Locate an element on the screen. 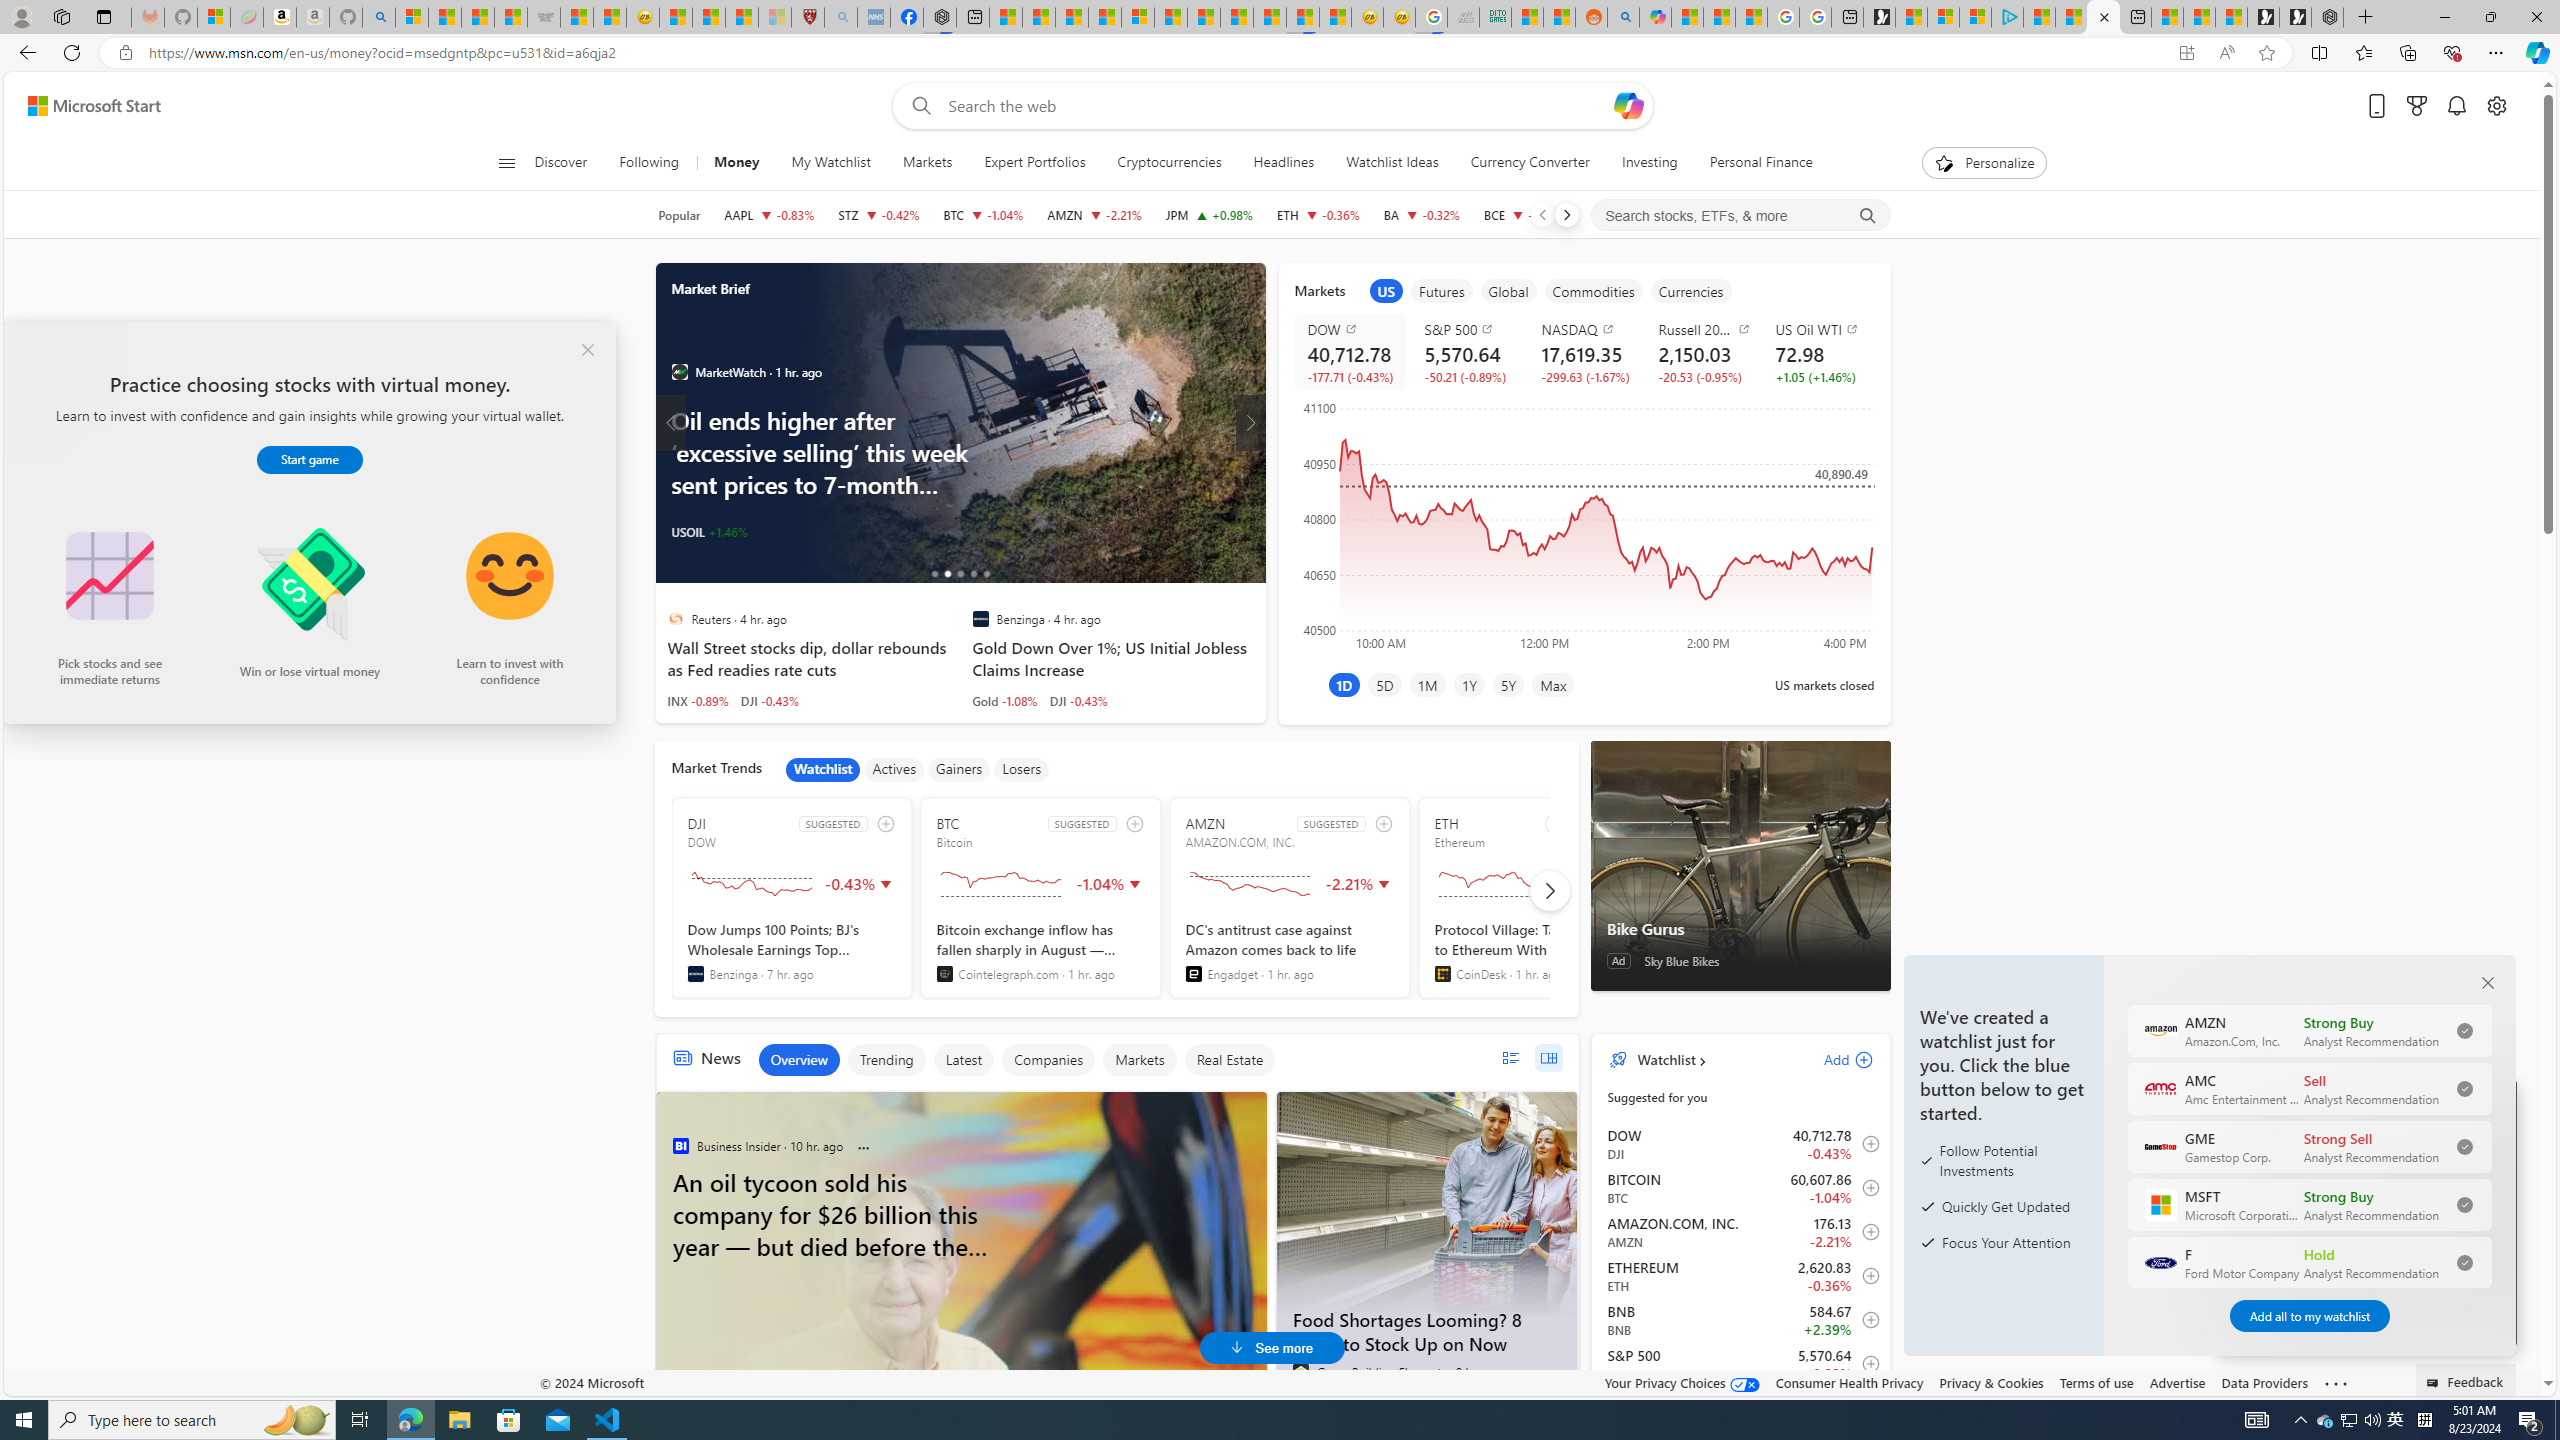 Image resolution: width=2560 pixels, height=1440 pixels. DJI SUGGESTED DOW is located at coordinates (791, 898).